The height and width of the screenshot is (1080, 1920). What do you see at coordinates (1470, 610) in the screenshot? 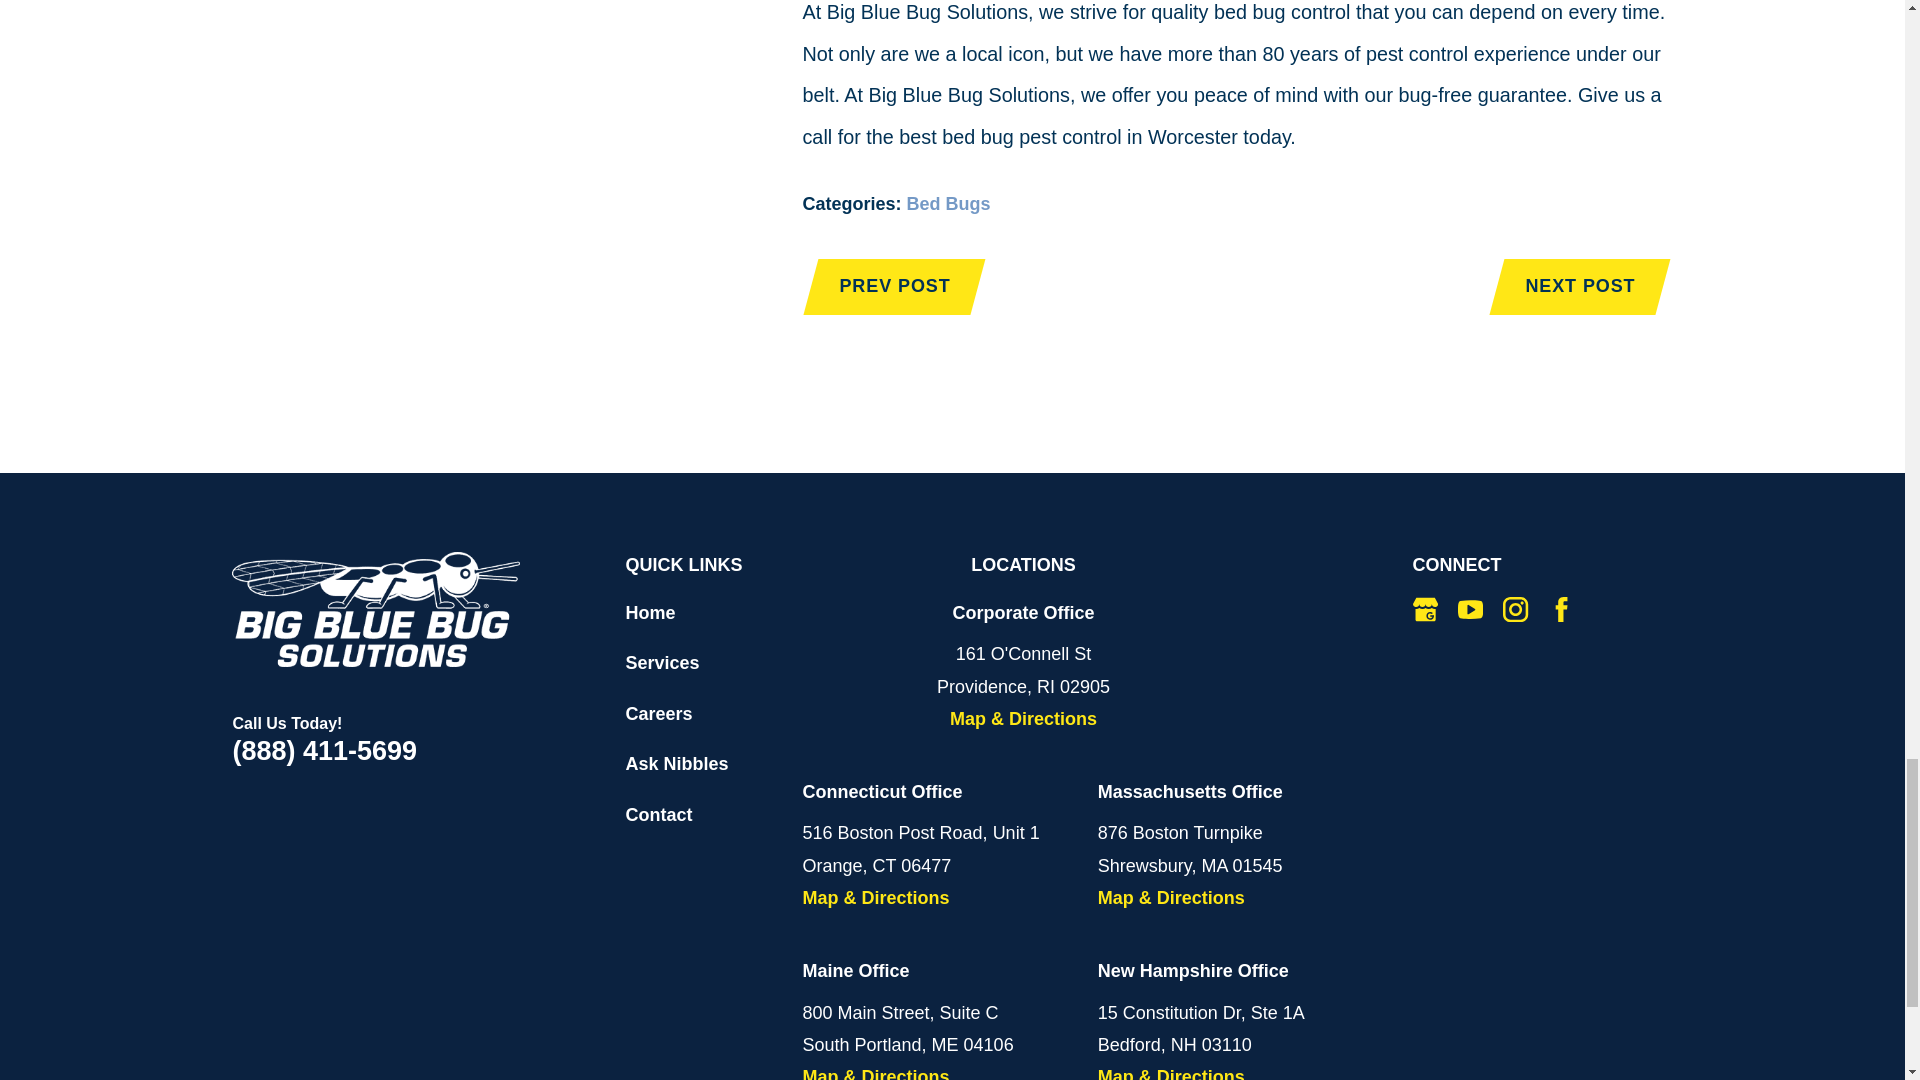
I see `YouTube` at bounding box center [1470, 610].